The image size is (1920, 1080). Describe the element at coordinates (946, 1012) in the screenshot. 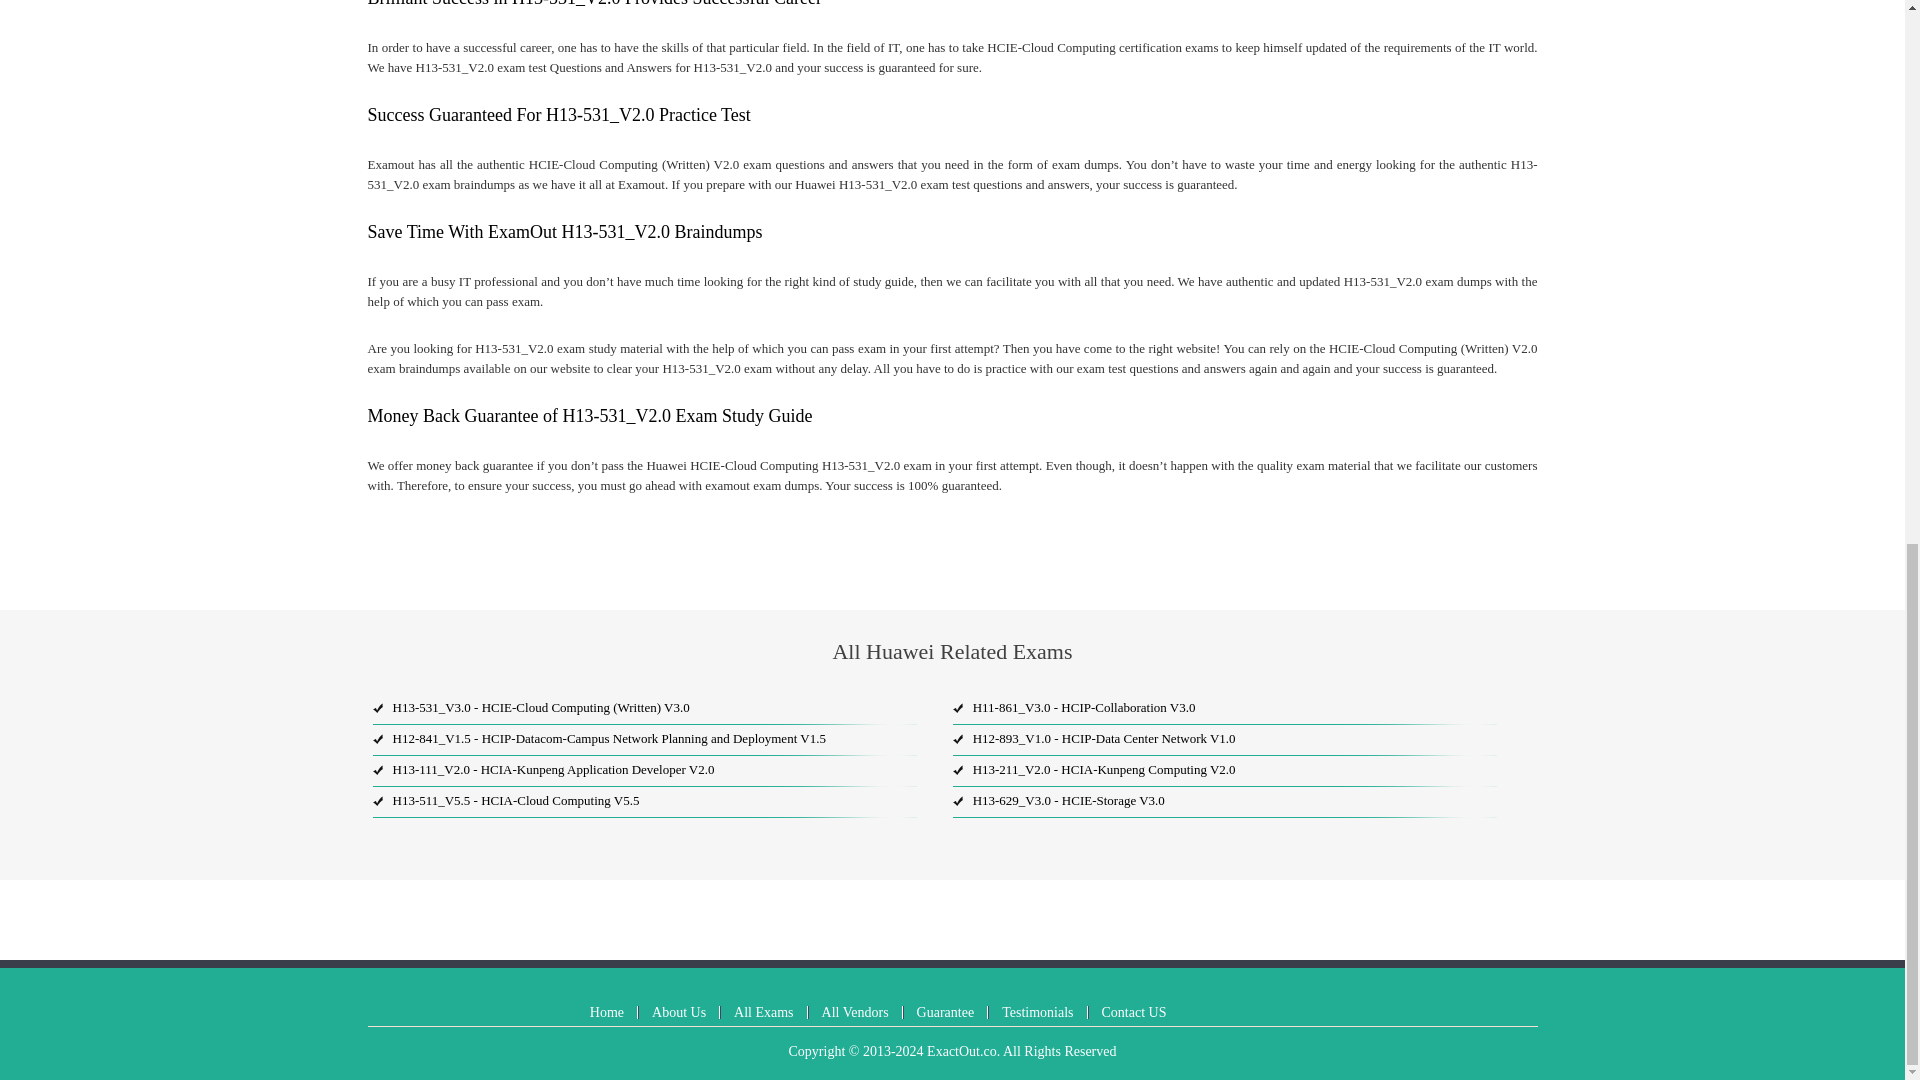

I see `Guarantee` at that location.